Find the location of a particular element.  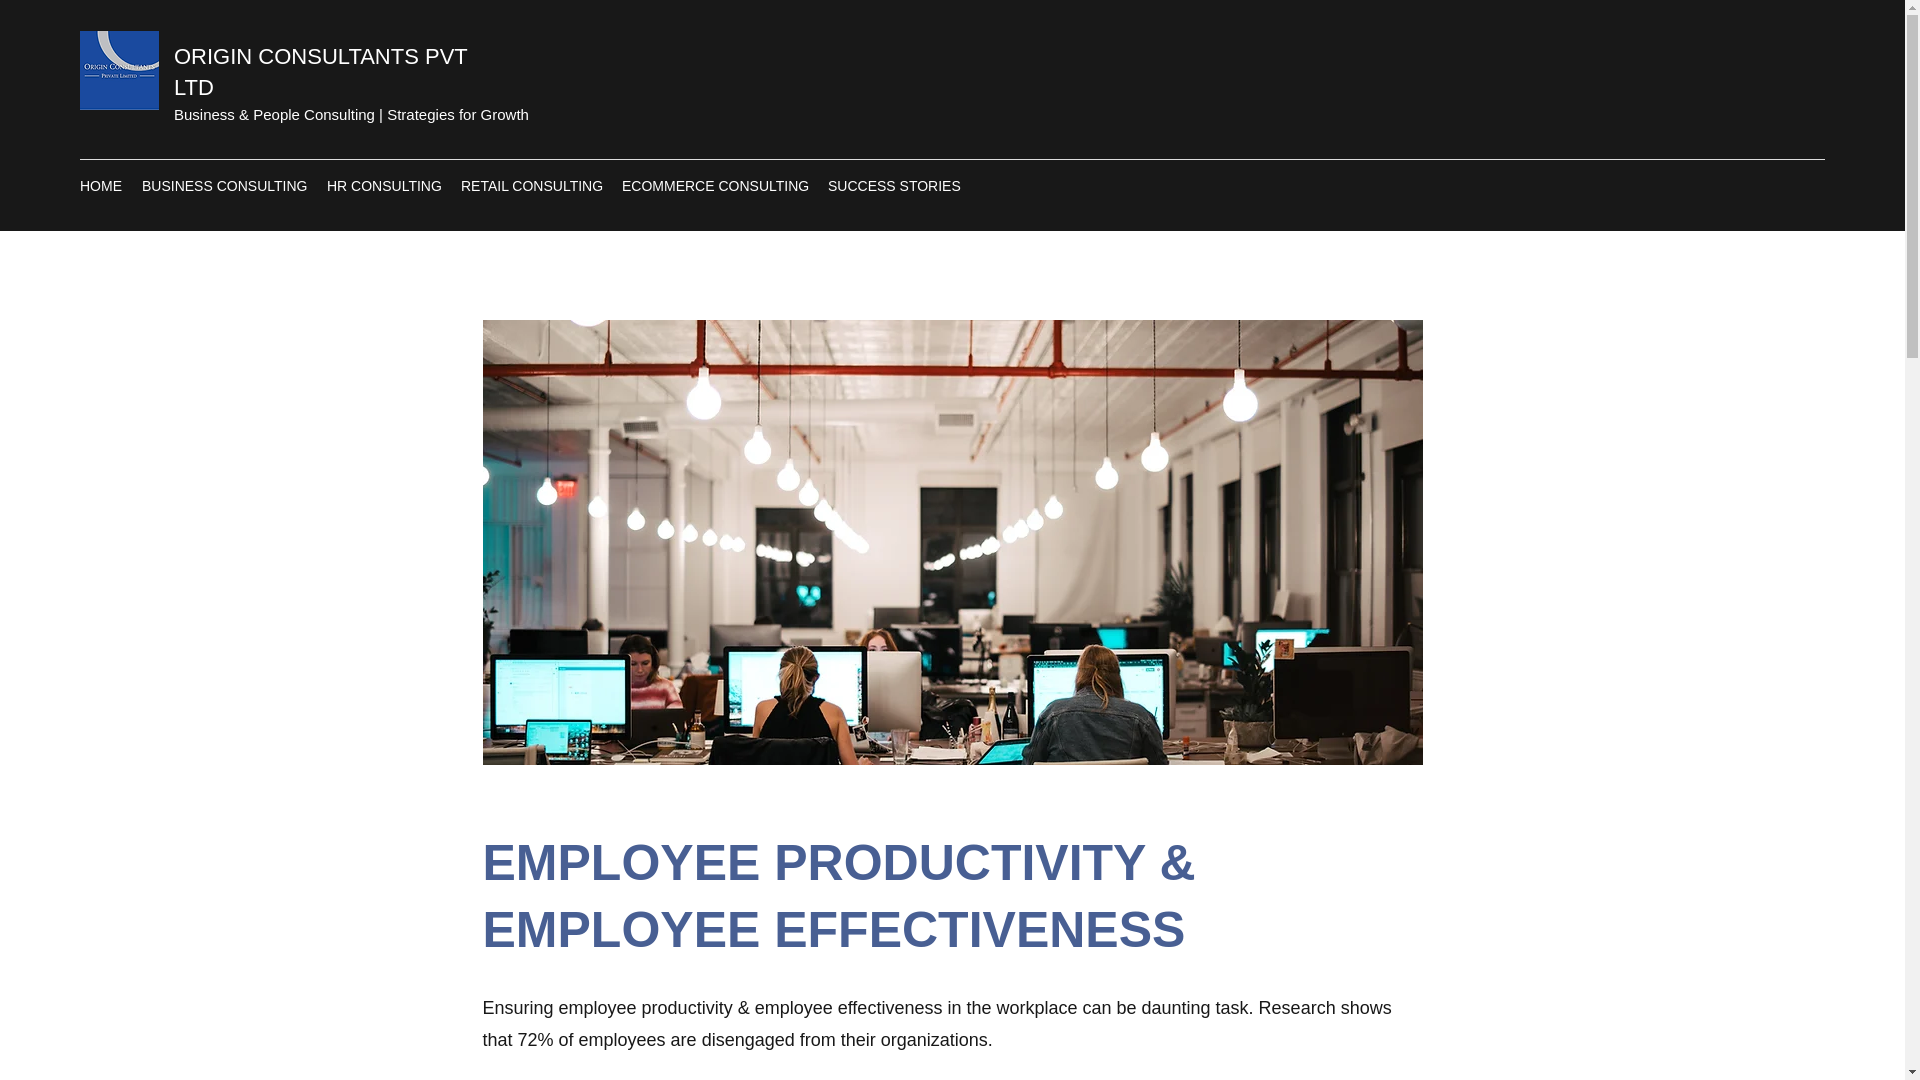

SUCCESS STORIES is located at coordinates (892, 185).